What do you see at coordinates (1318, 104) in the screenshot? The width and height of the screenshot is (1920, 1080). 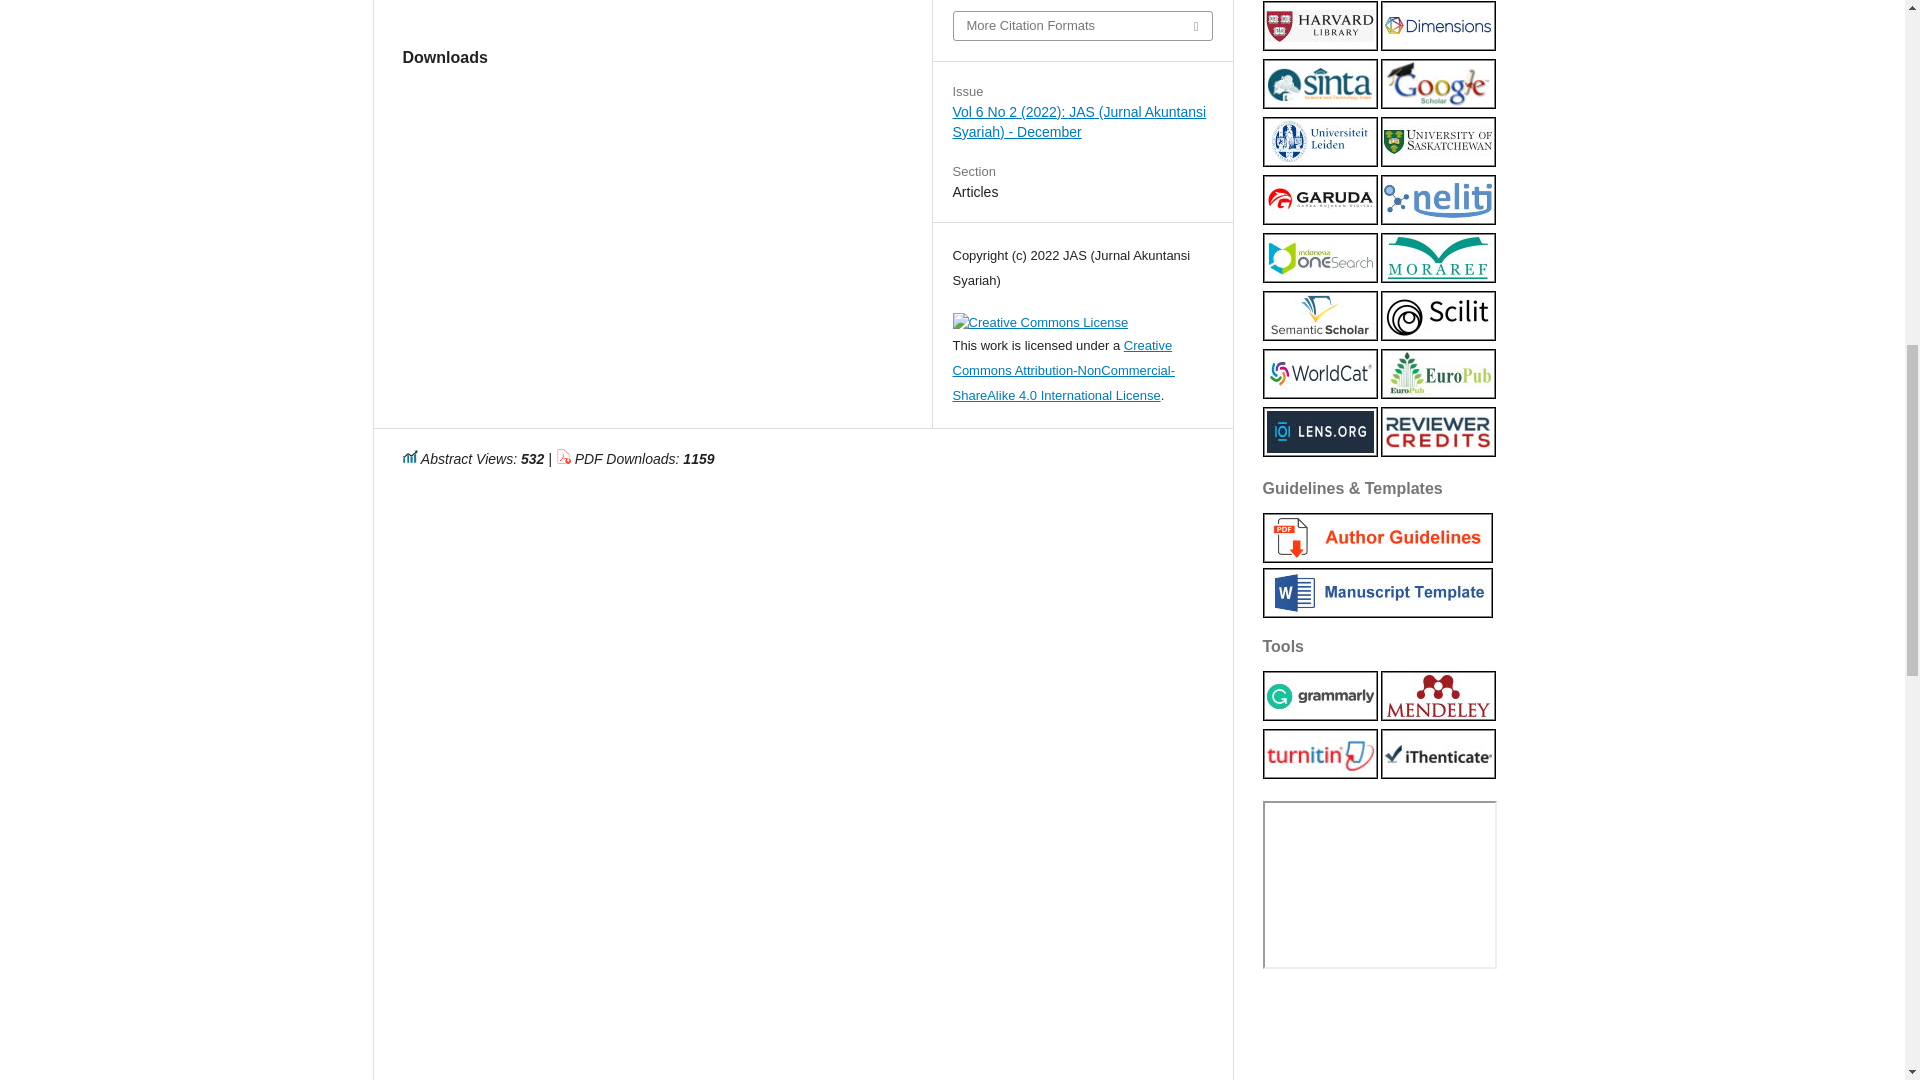 I see `Indexing - Sinta` at bounding box center [1318, 104].